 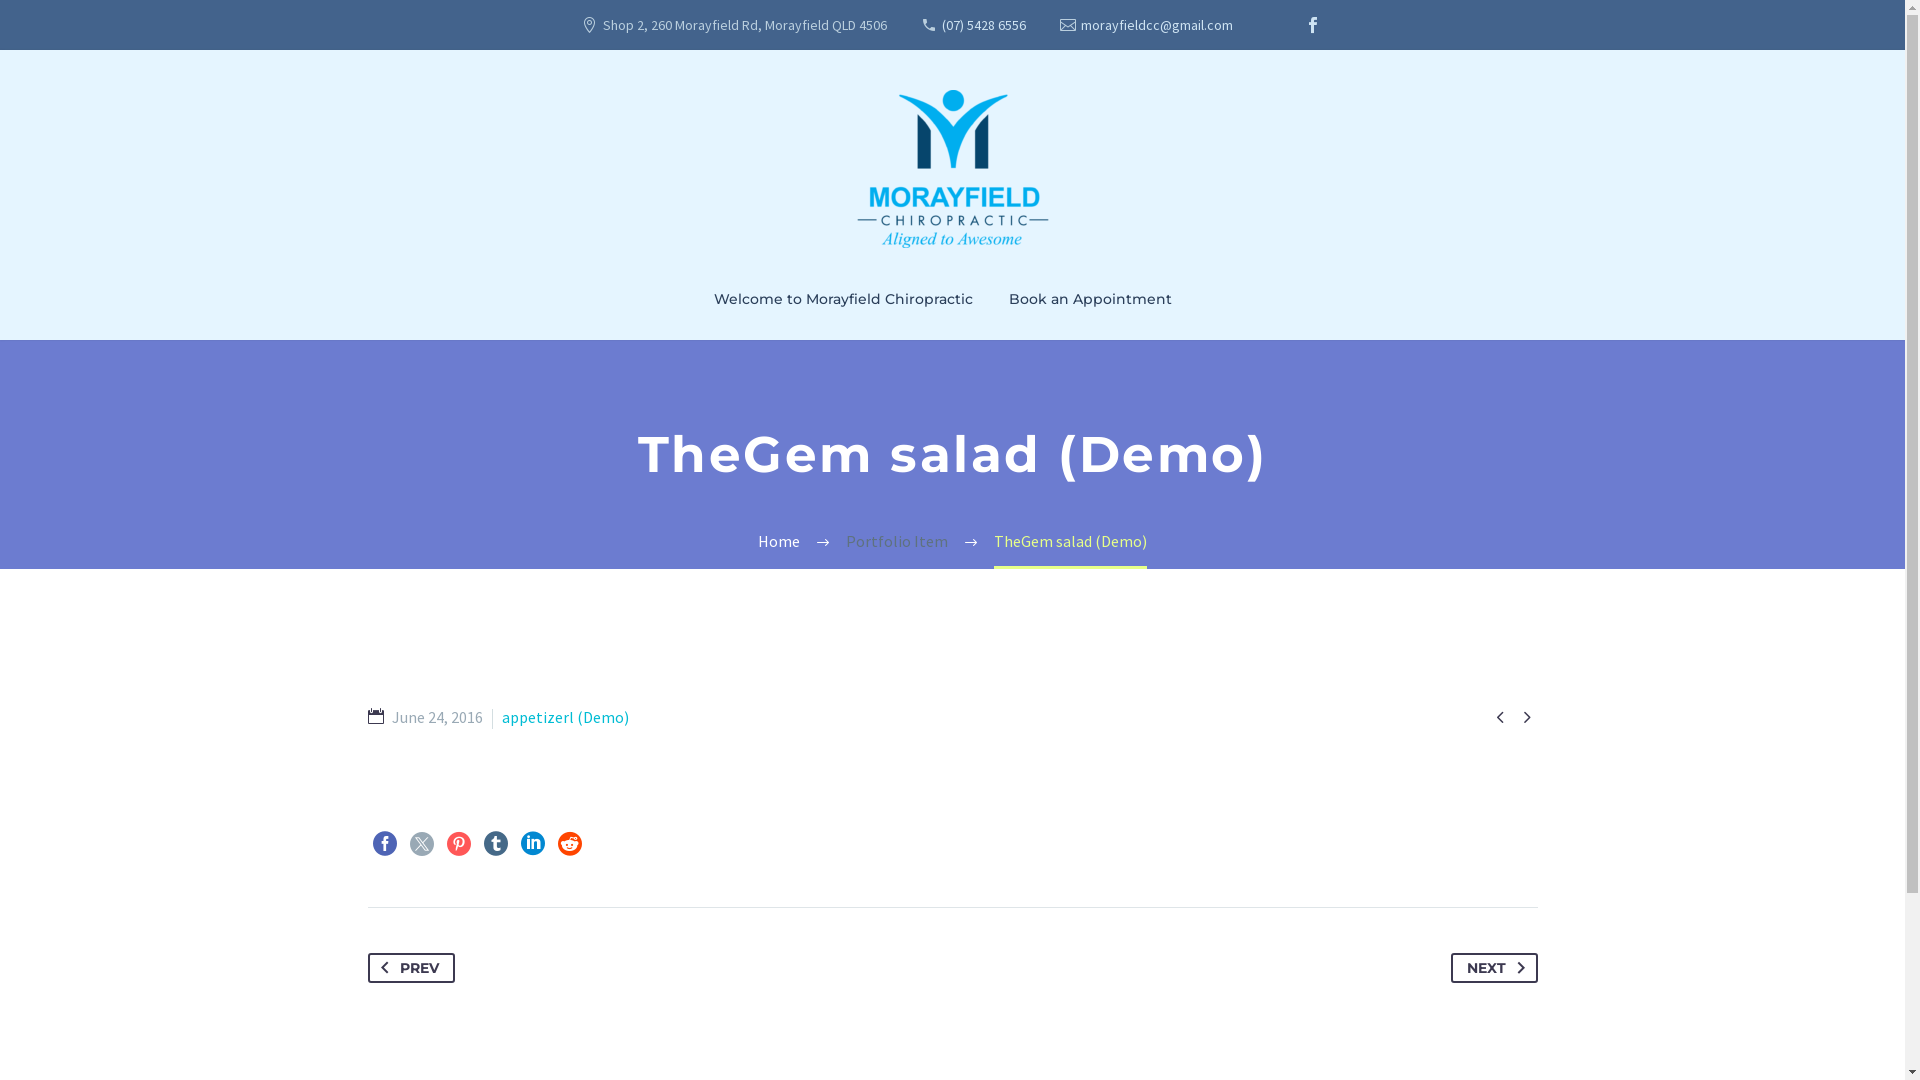 What do you see at coordinates (779, 541) in the screenshot?
I see `Home` at bounding box center [779, 541].